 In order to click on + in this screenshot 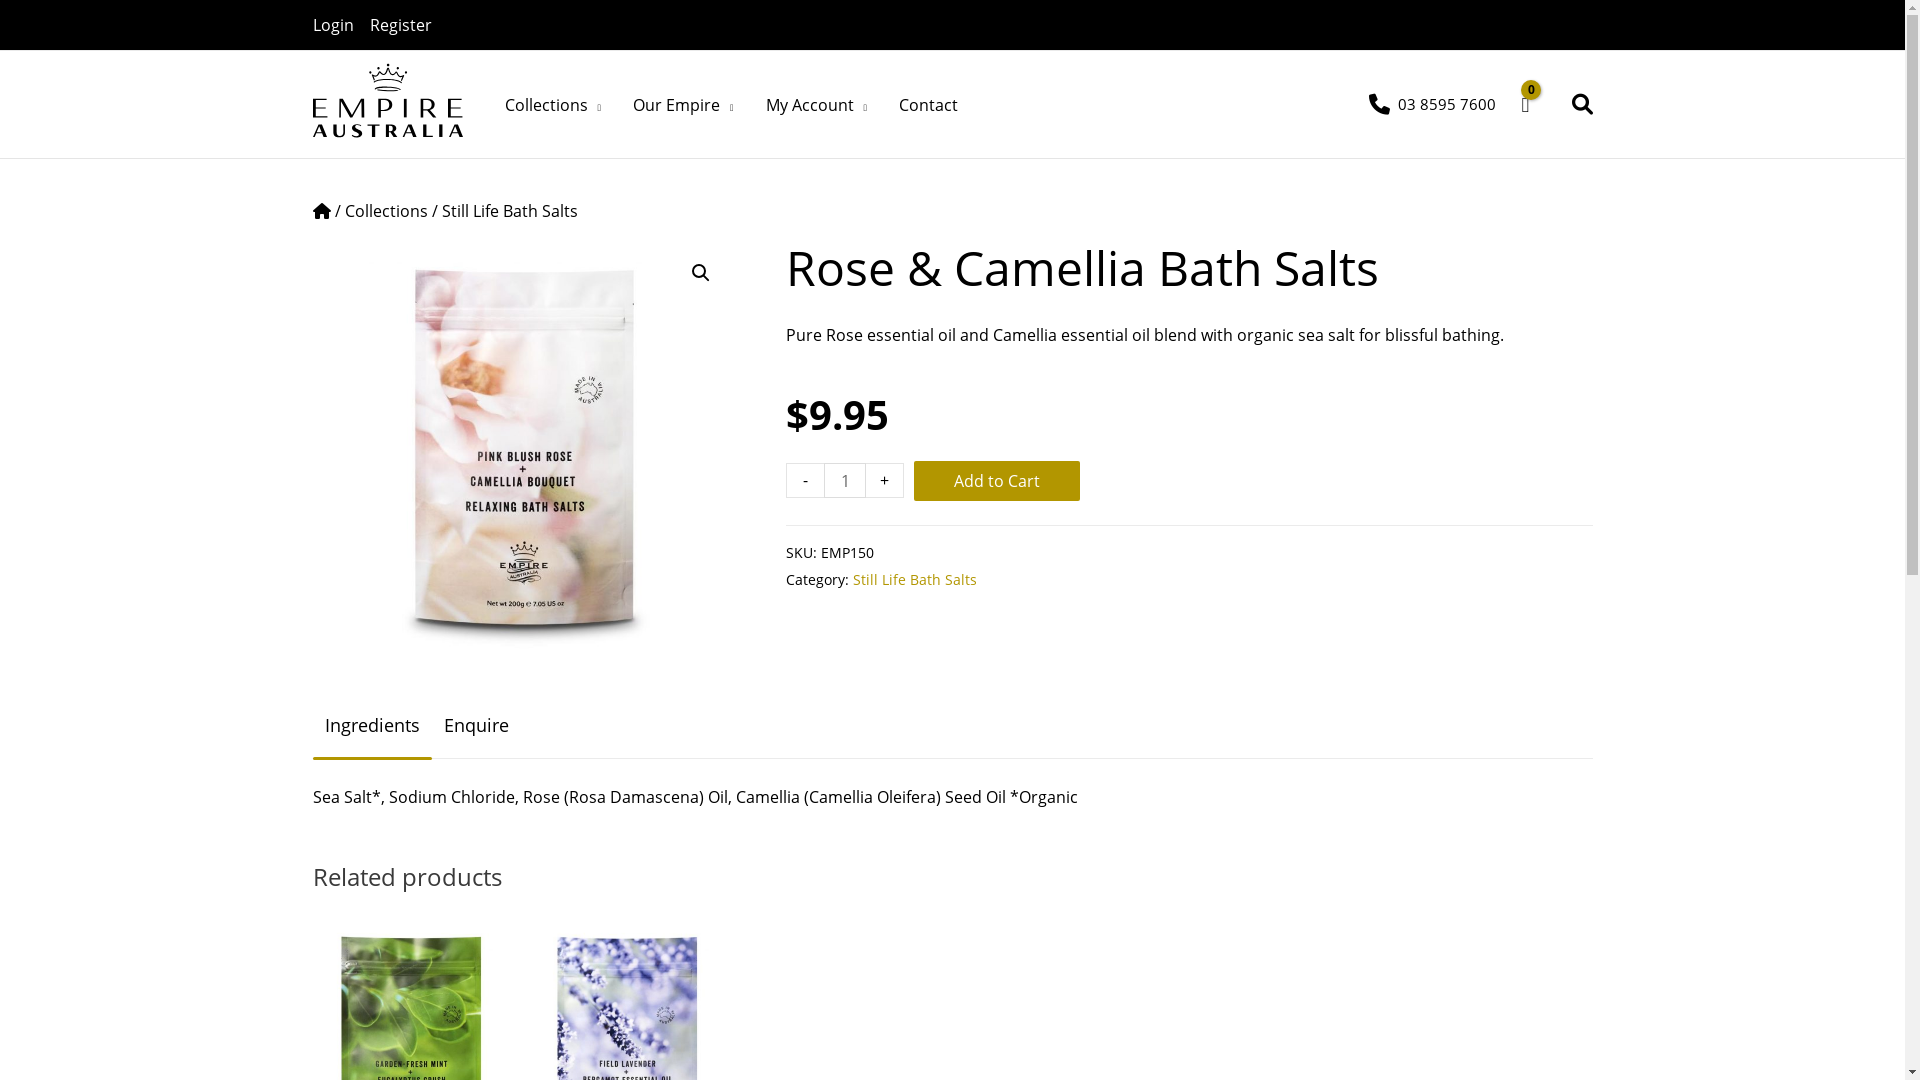, I will do `click(885, 480)`.